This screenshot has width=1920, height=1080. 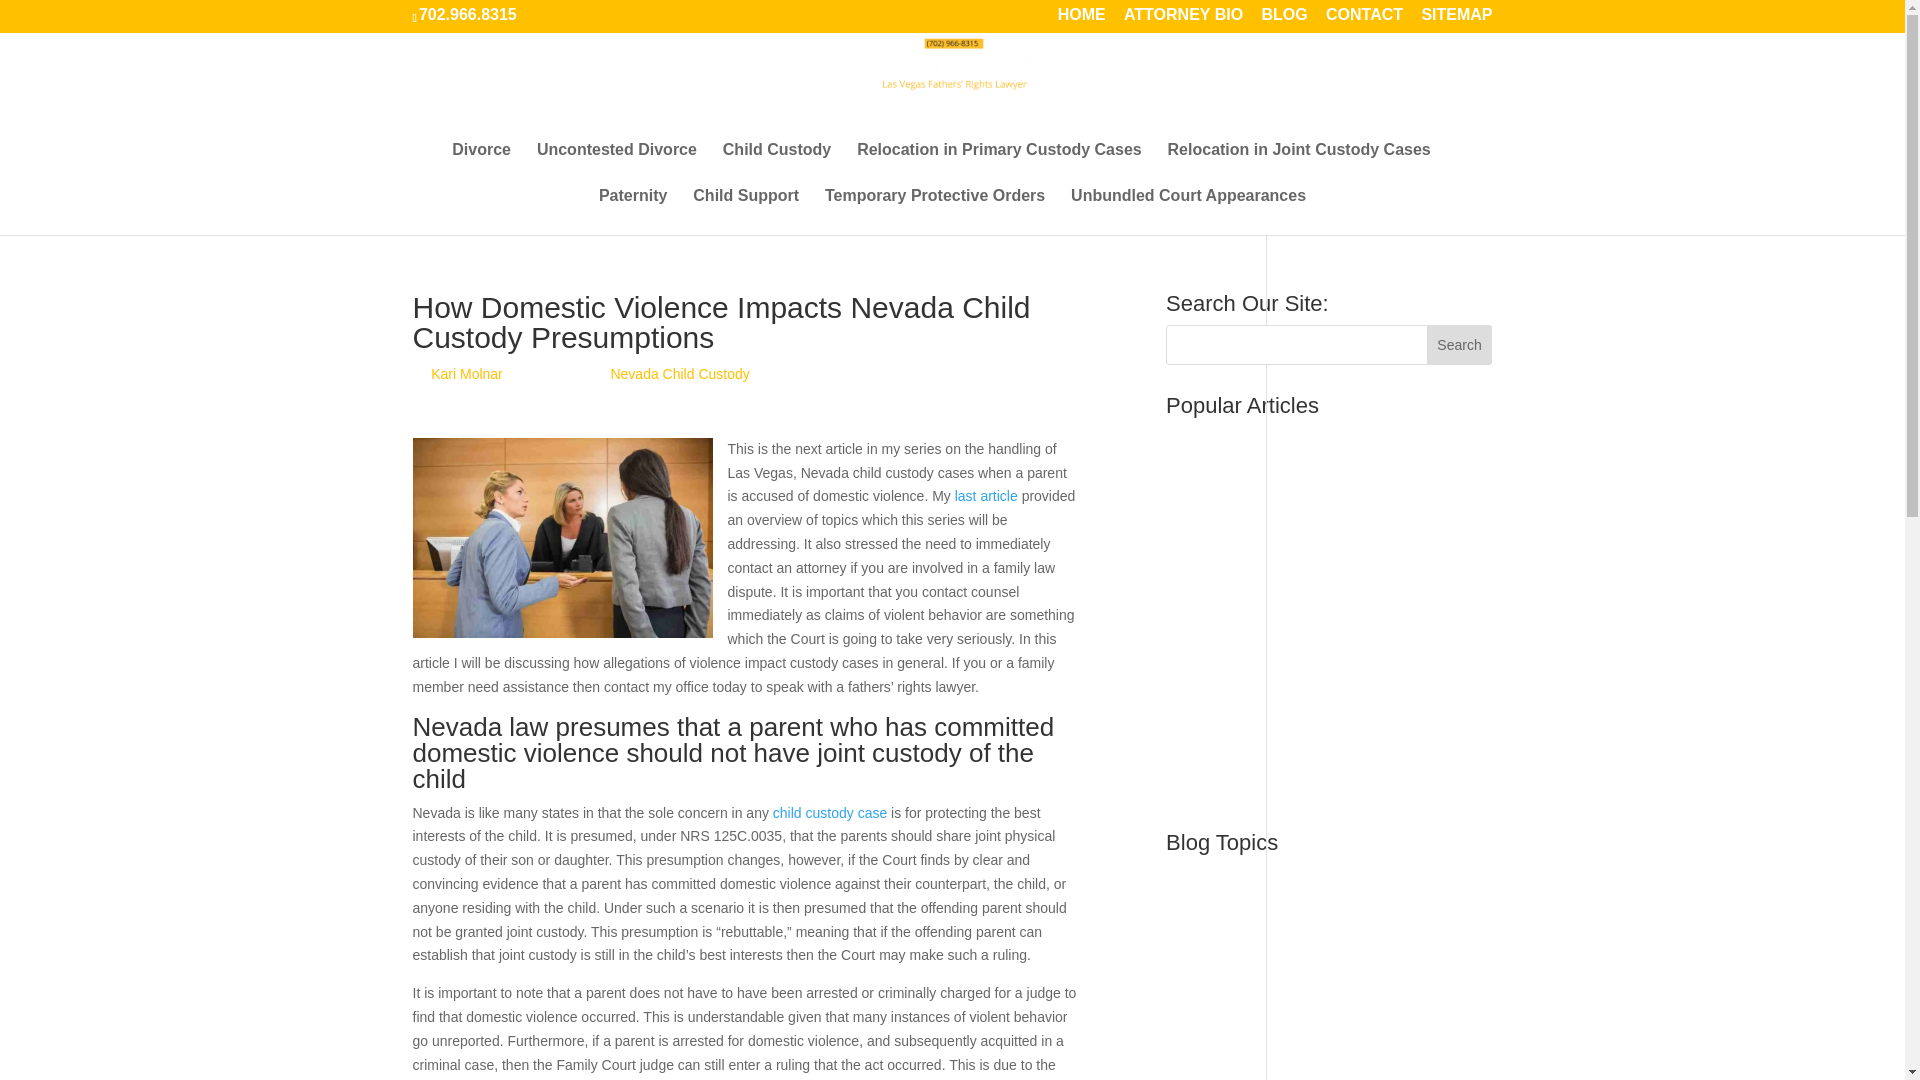 I want to click on 702.966.8315, so click(x=467, y=14).